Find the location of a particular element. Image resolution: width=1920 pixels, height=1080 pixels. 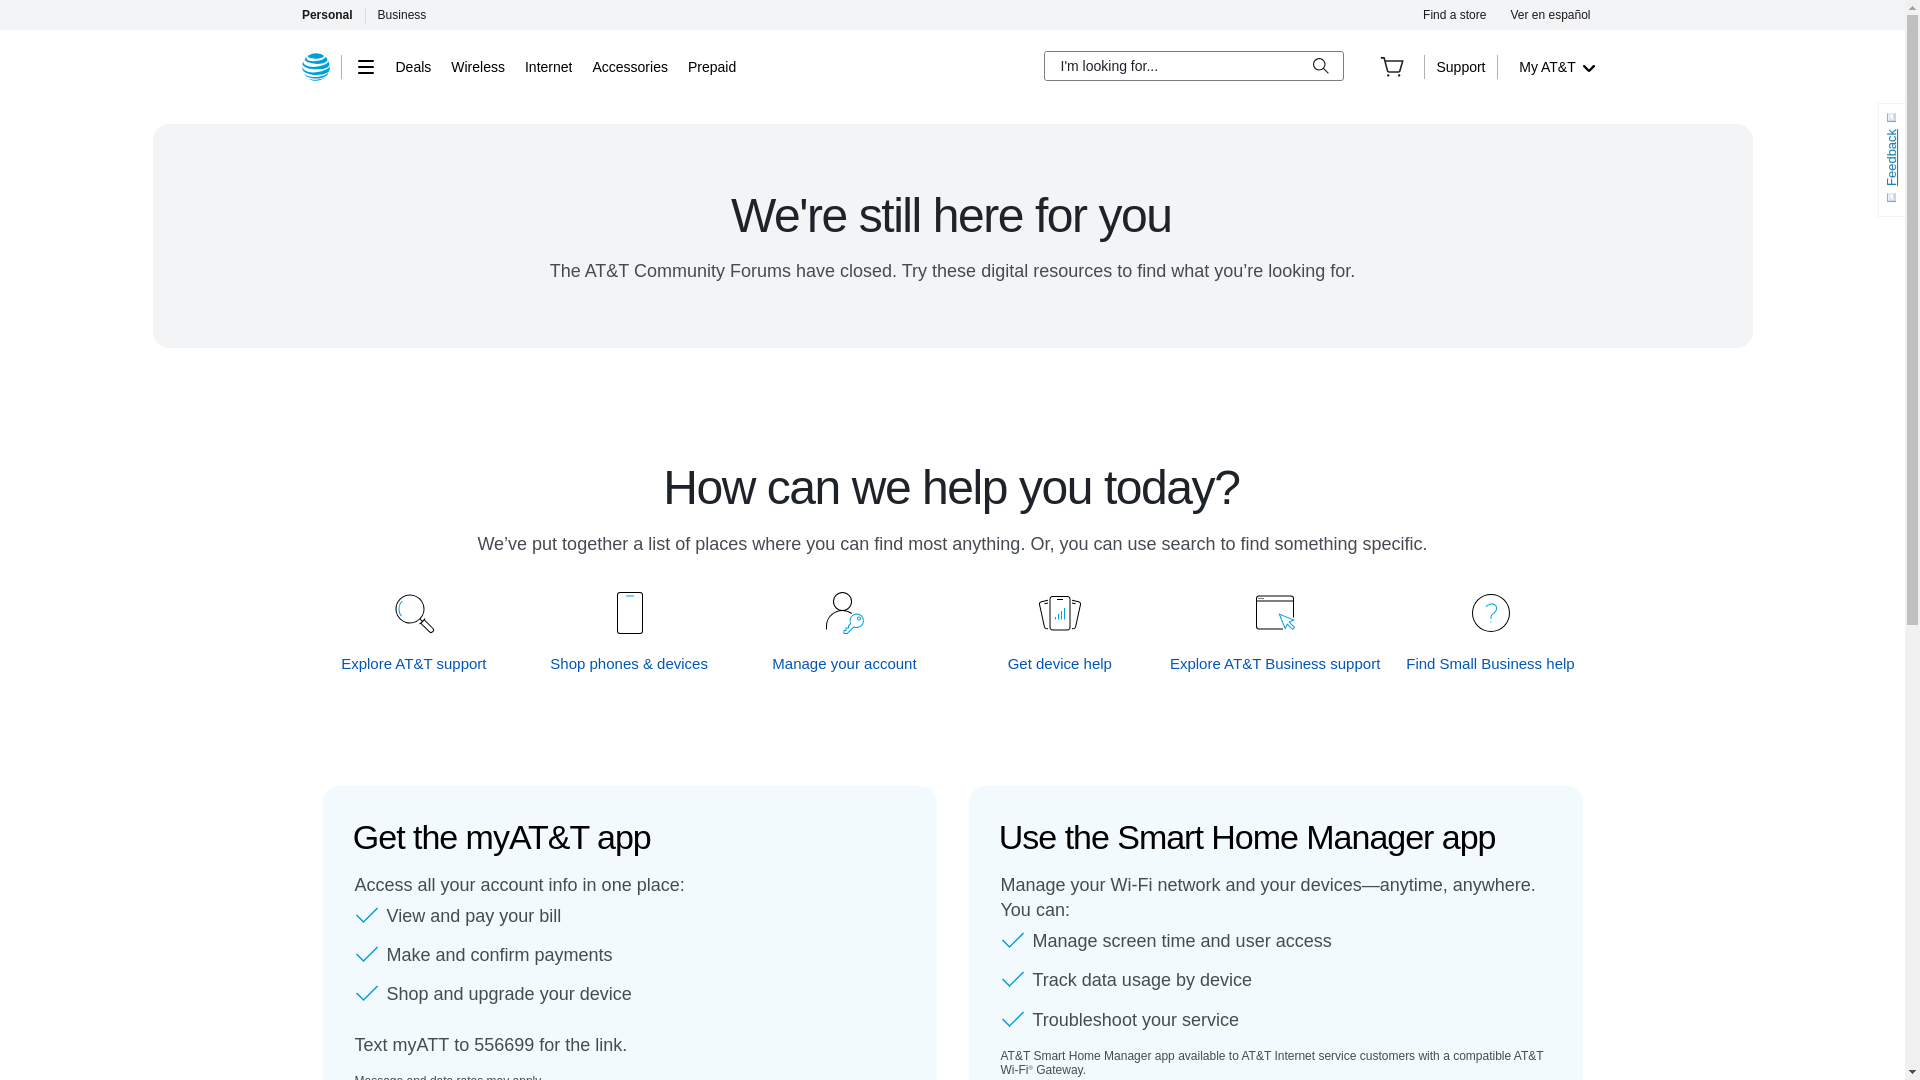

Find Small Business help is located at coordinates (1490, 663).